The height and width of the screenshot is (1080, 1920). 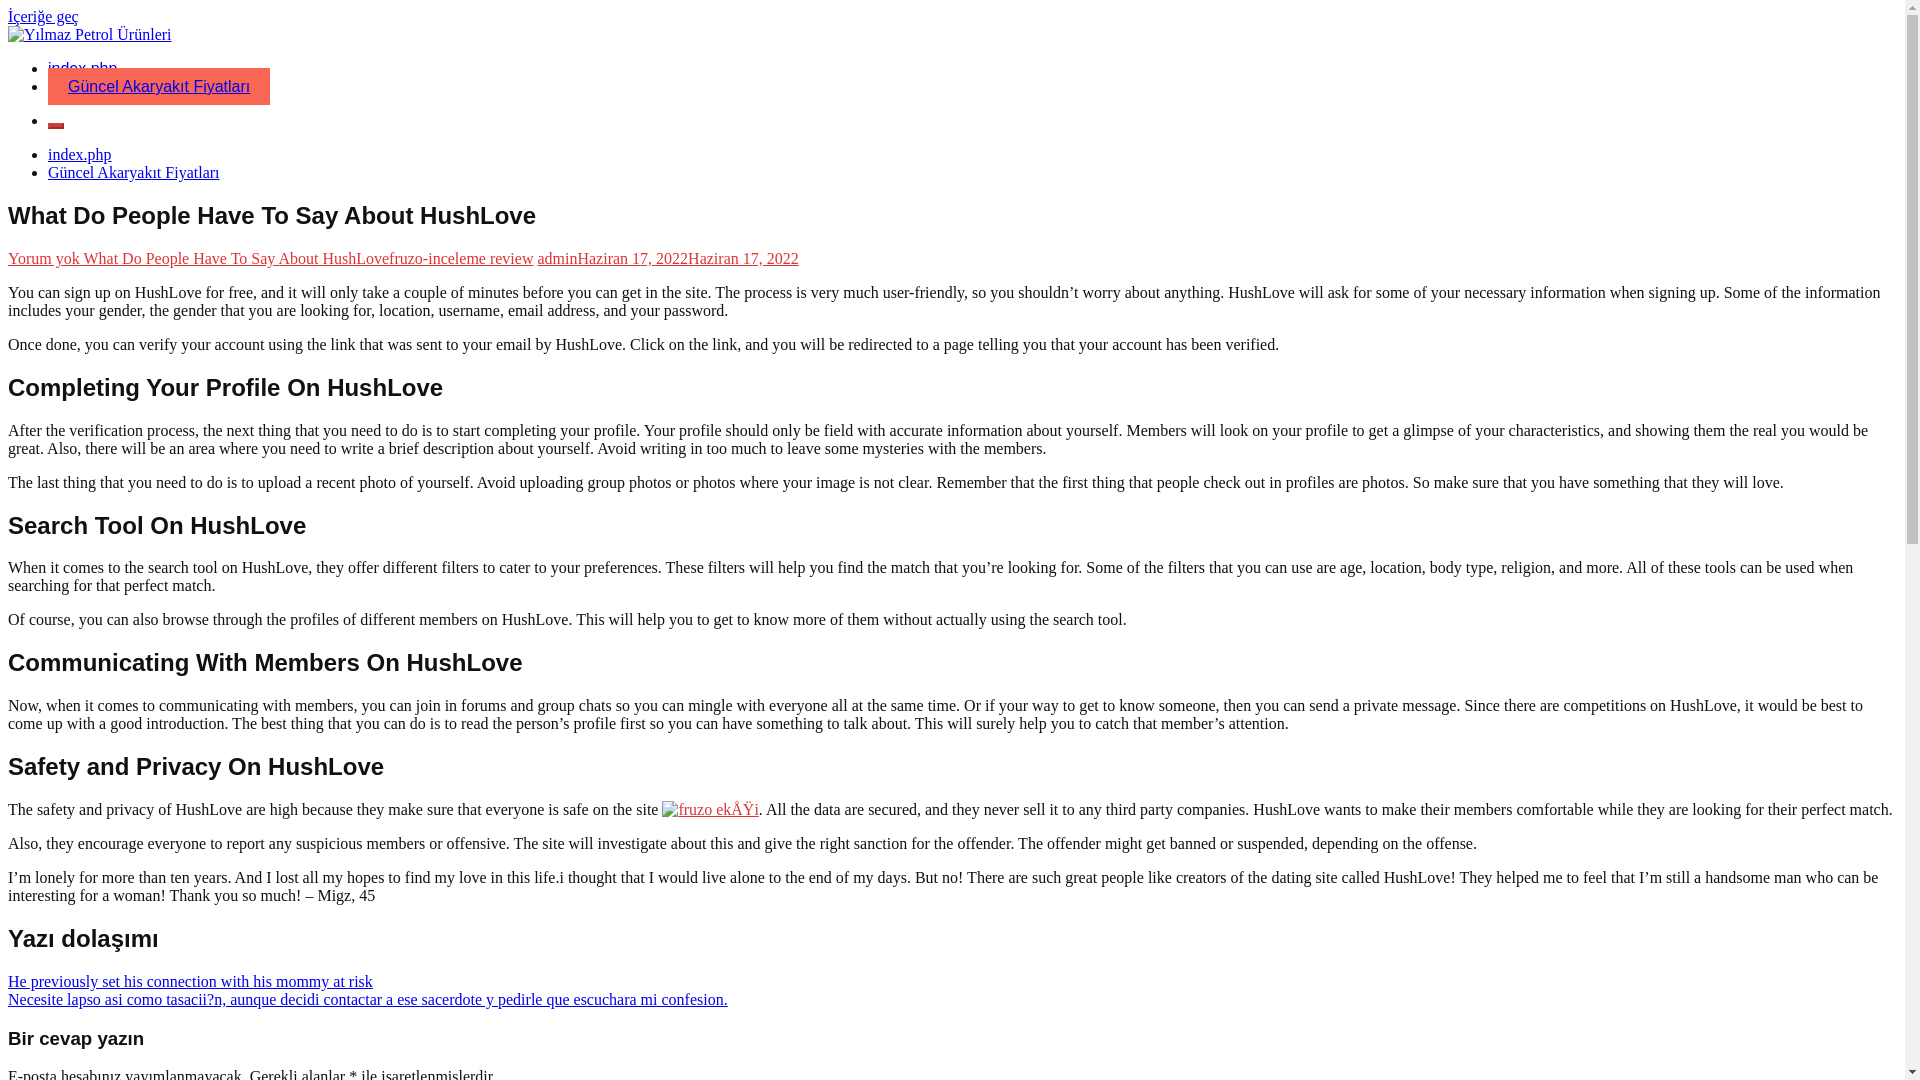 What do you see at coordinates (461, 258) in the screenshot?
I see `fruzo-inceleme review` at bounding box center [461, 258].